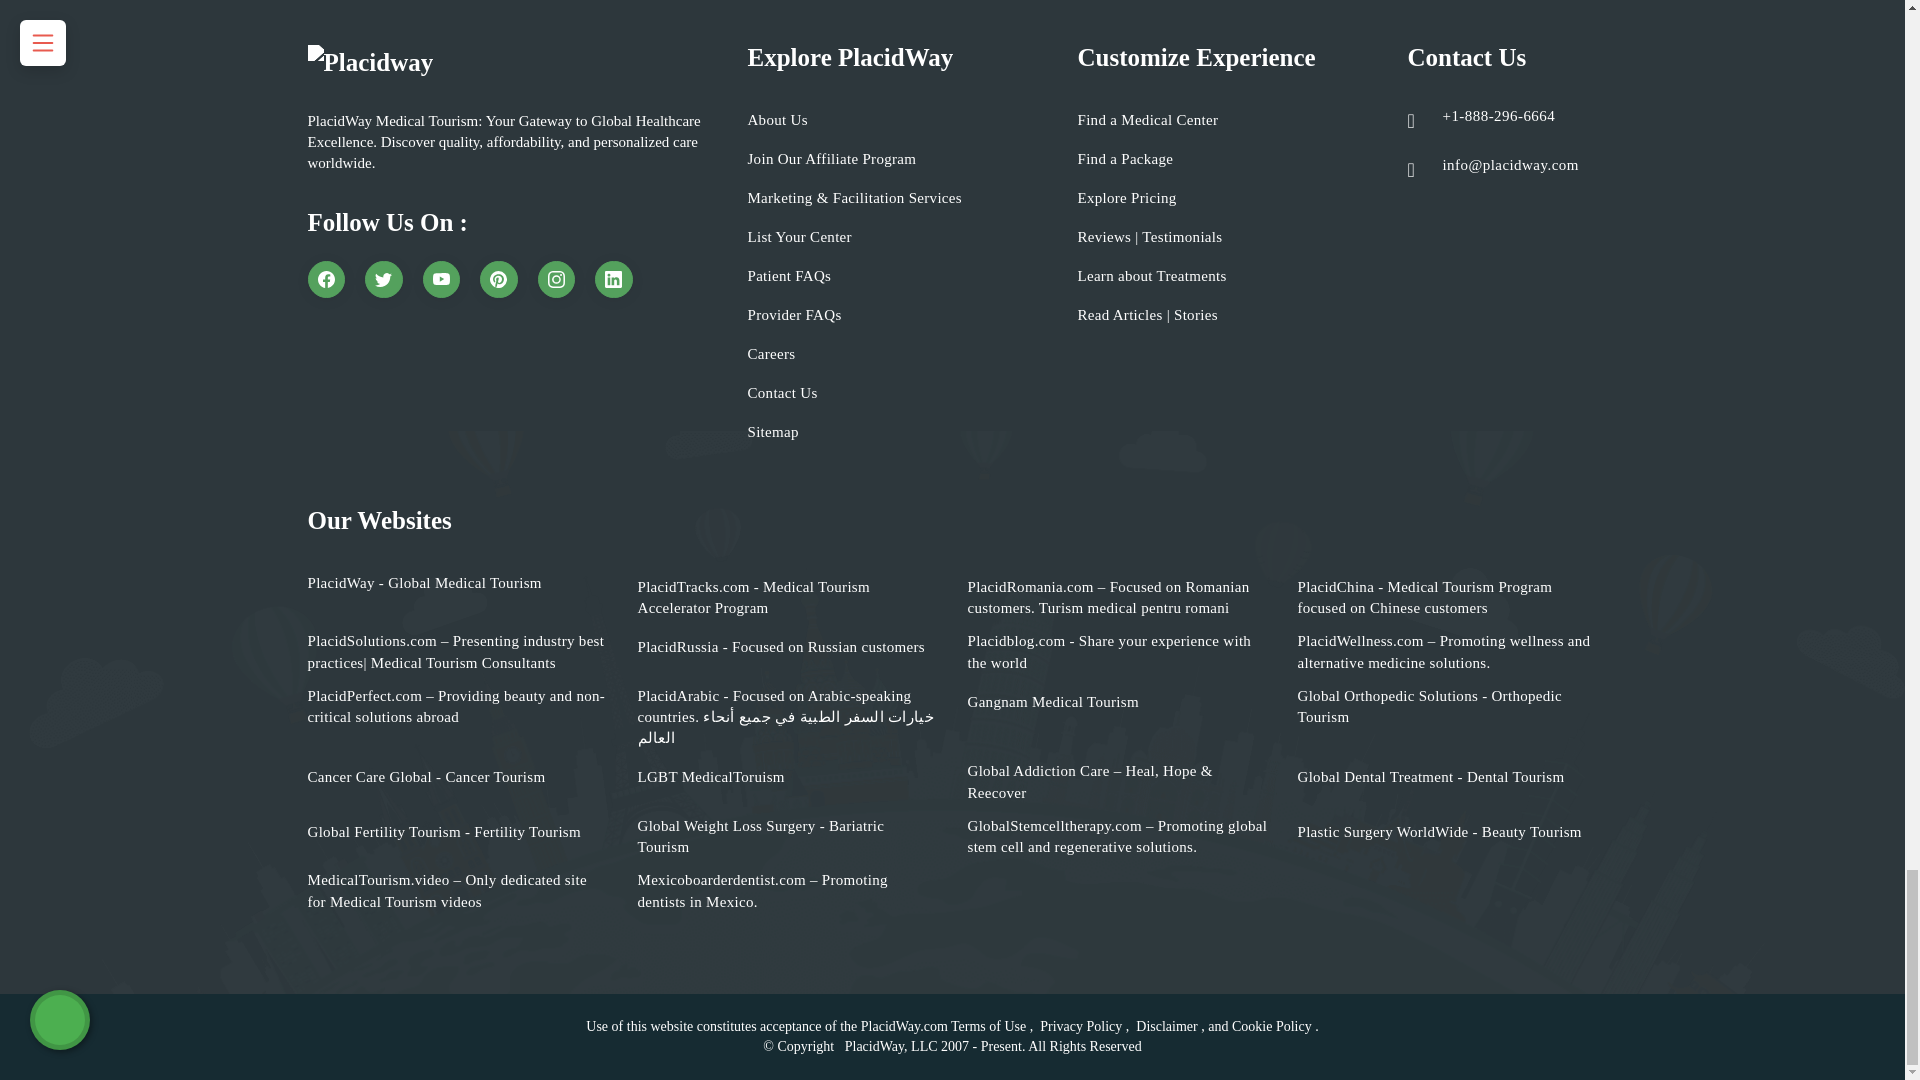 The width and height of the screenshot is (1920, 1080). What do you see at coordinates (1052, 702) in the screenshot?
I see `Gangnam Medical Tourism` at bounding box center [1052, 702].